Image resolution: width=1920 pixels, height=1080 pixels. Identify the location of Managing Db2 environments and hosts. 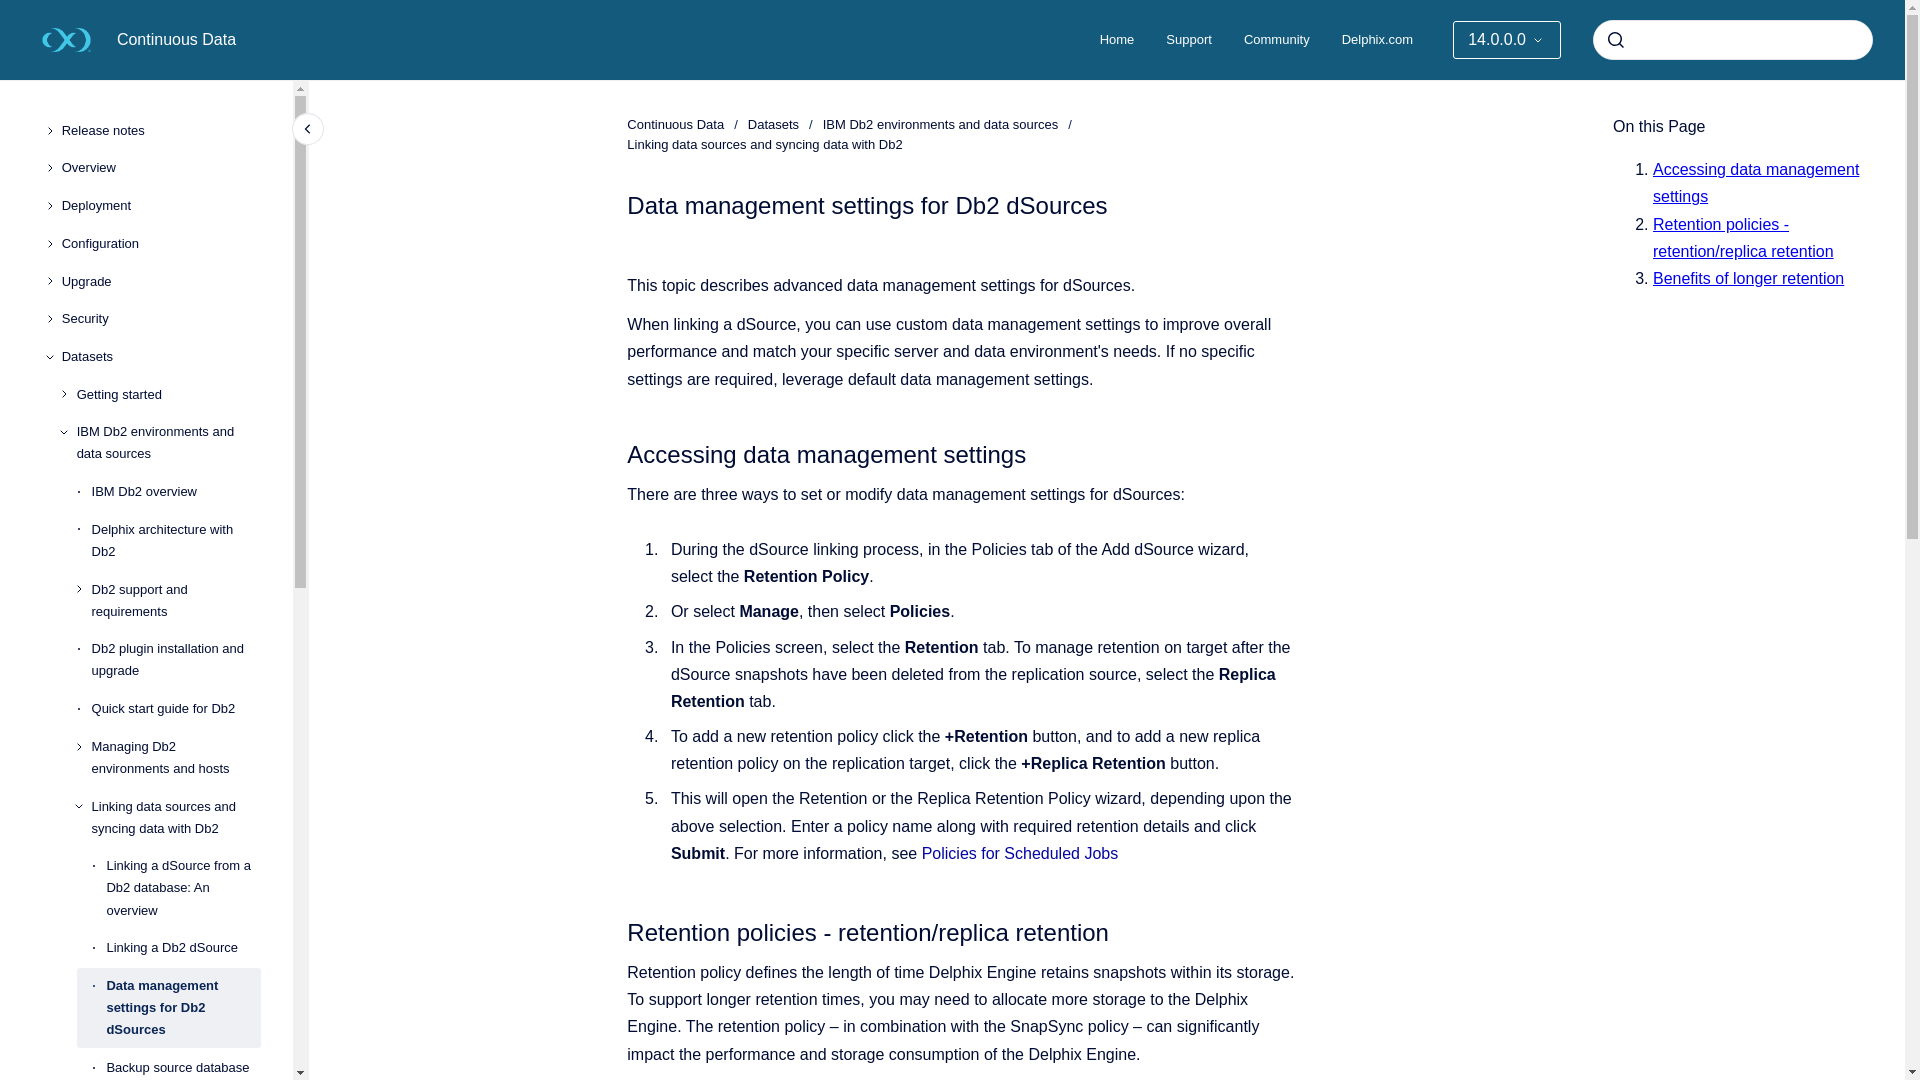
(176, 758).